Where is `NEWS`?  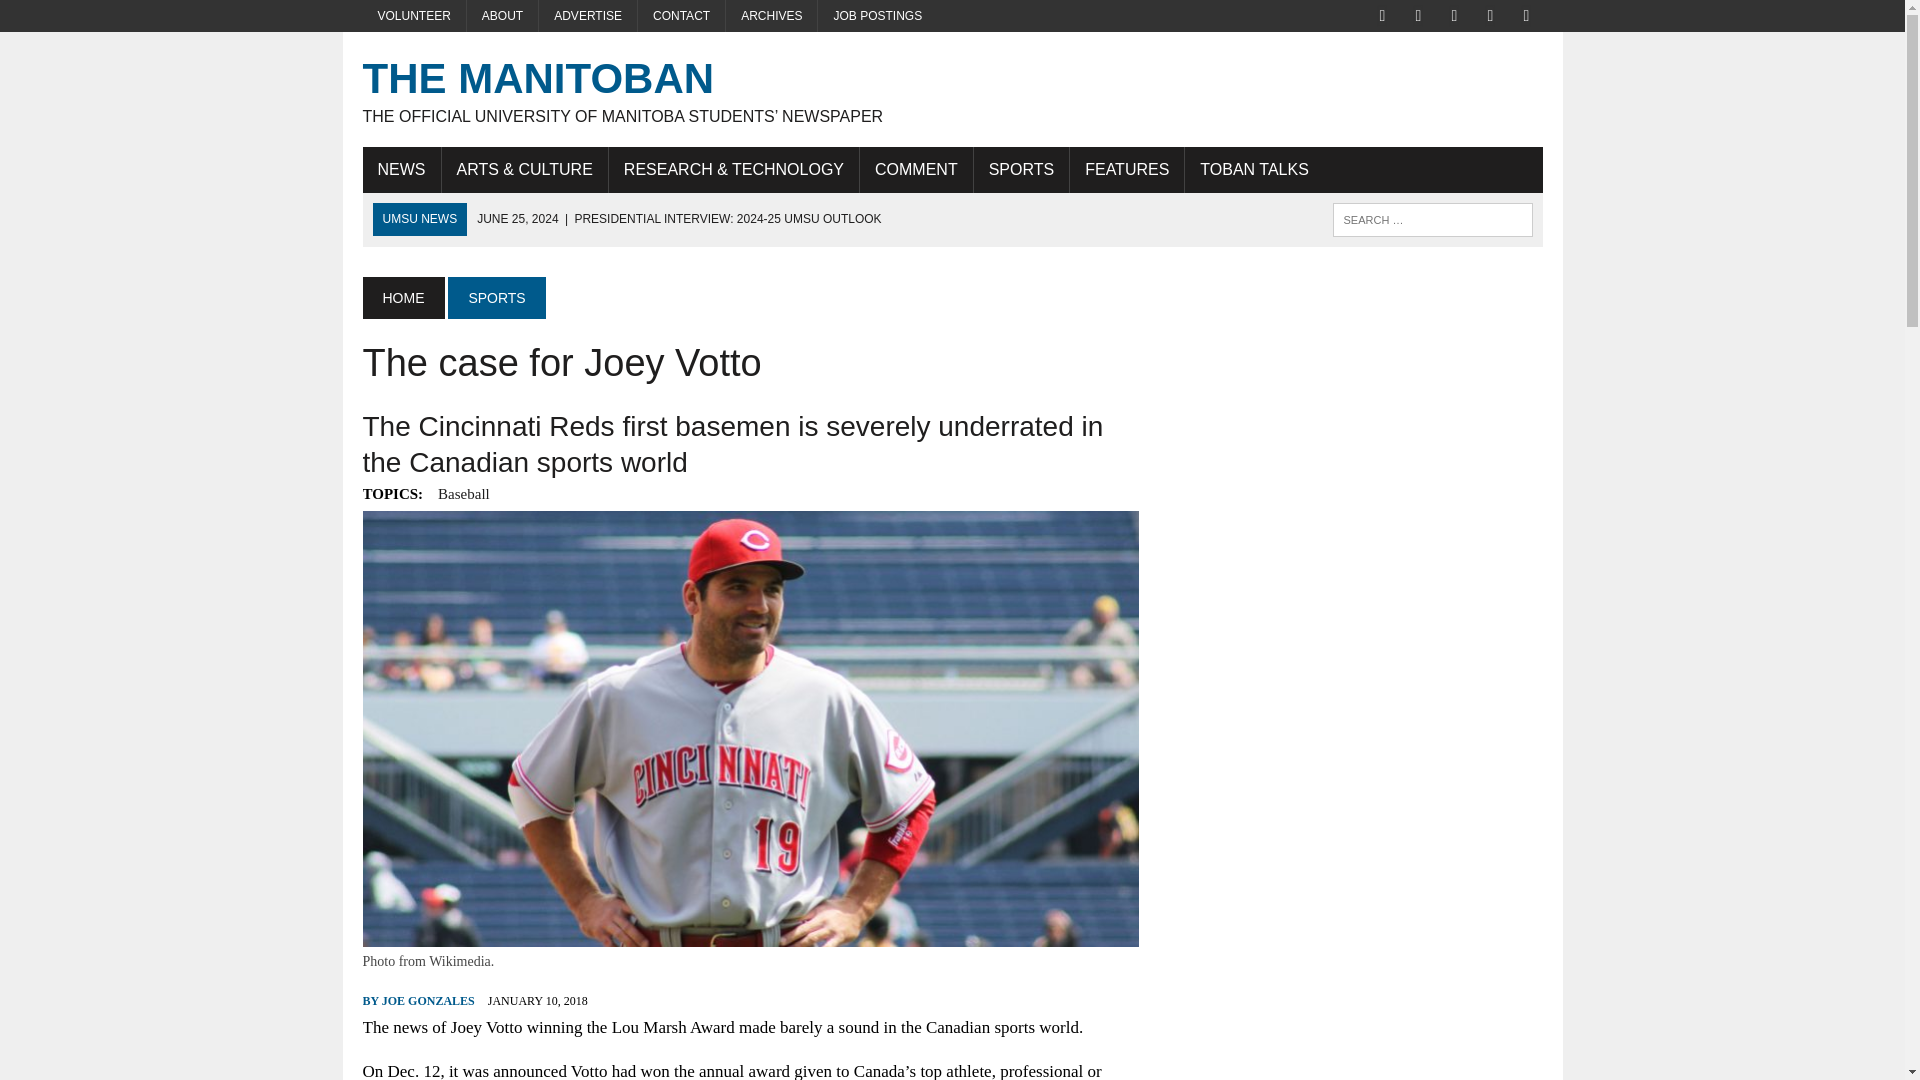
NEWS is located at coordinates (400, 170).